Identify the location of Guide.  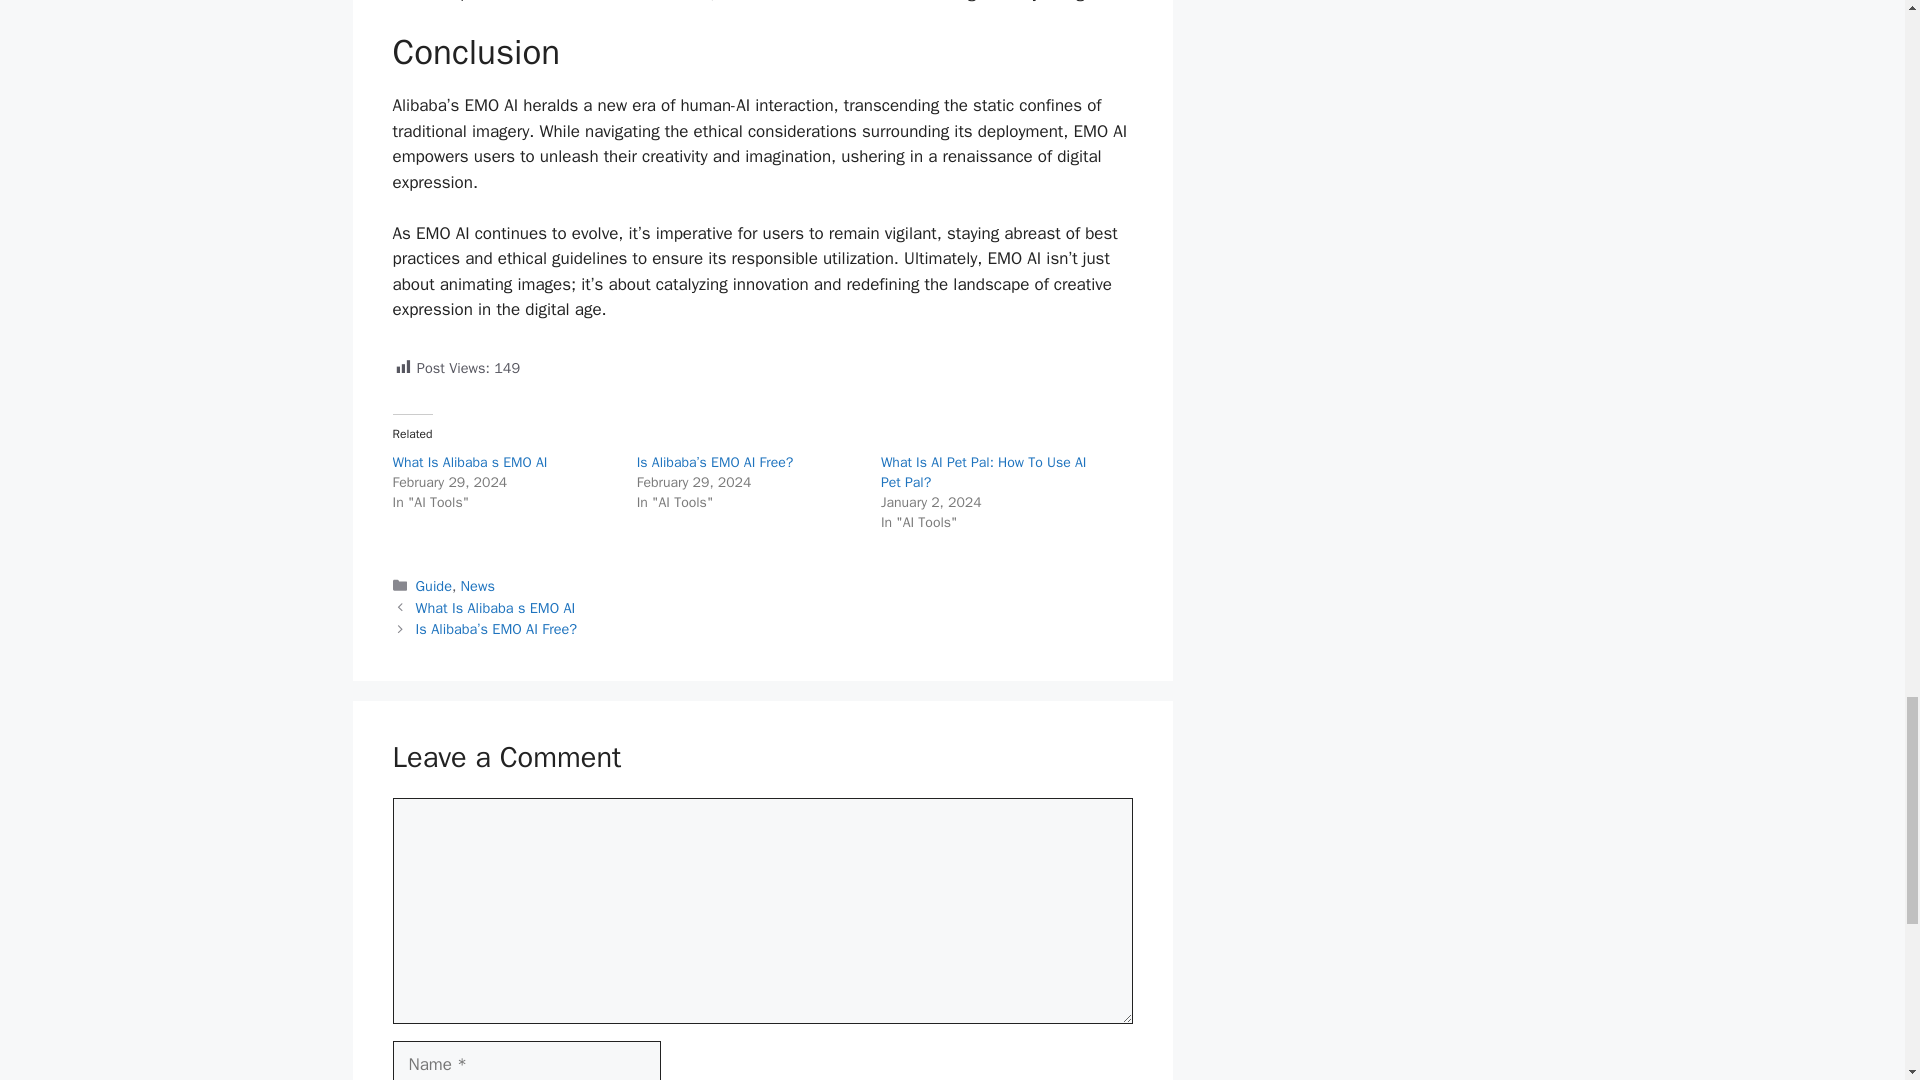
(434, 586).